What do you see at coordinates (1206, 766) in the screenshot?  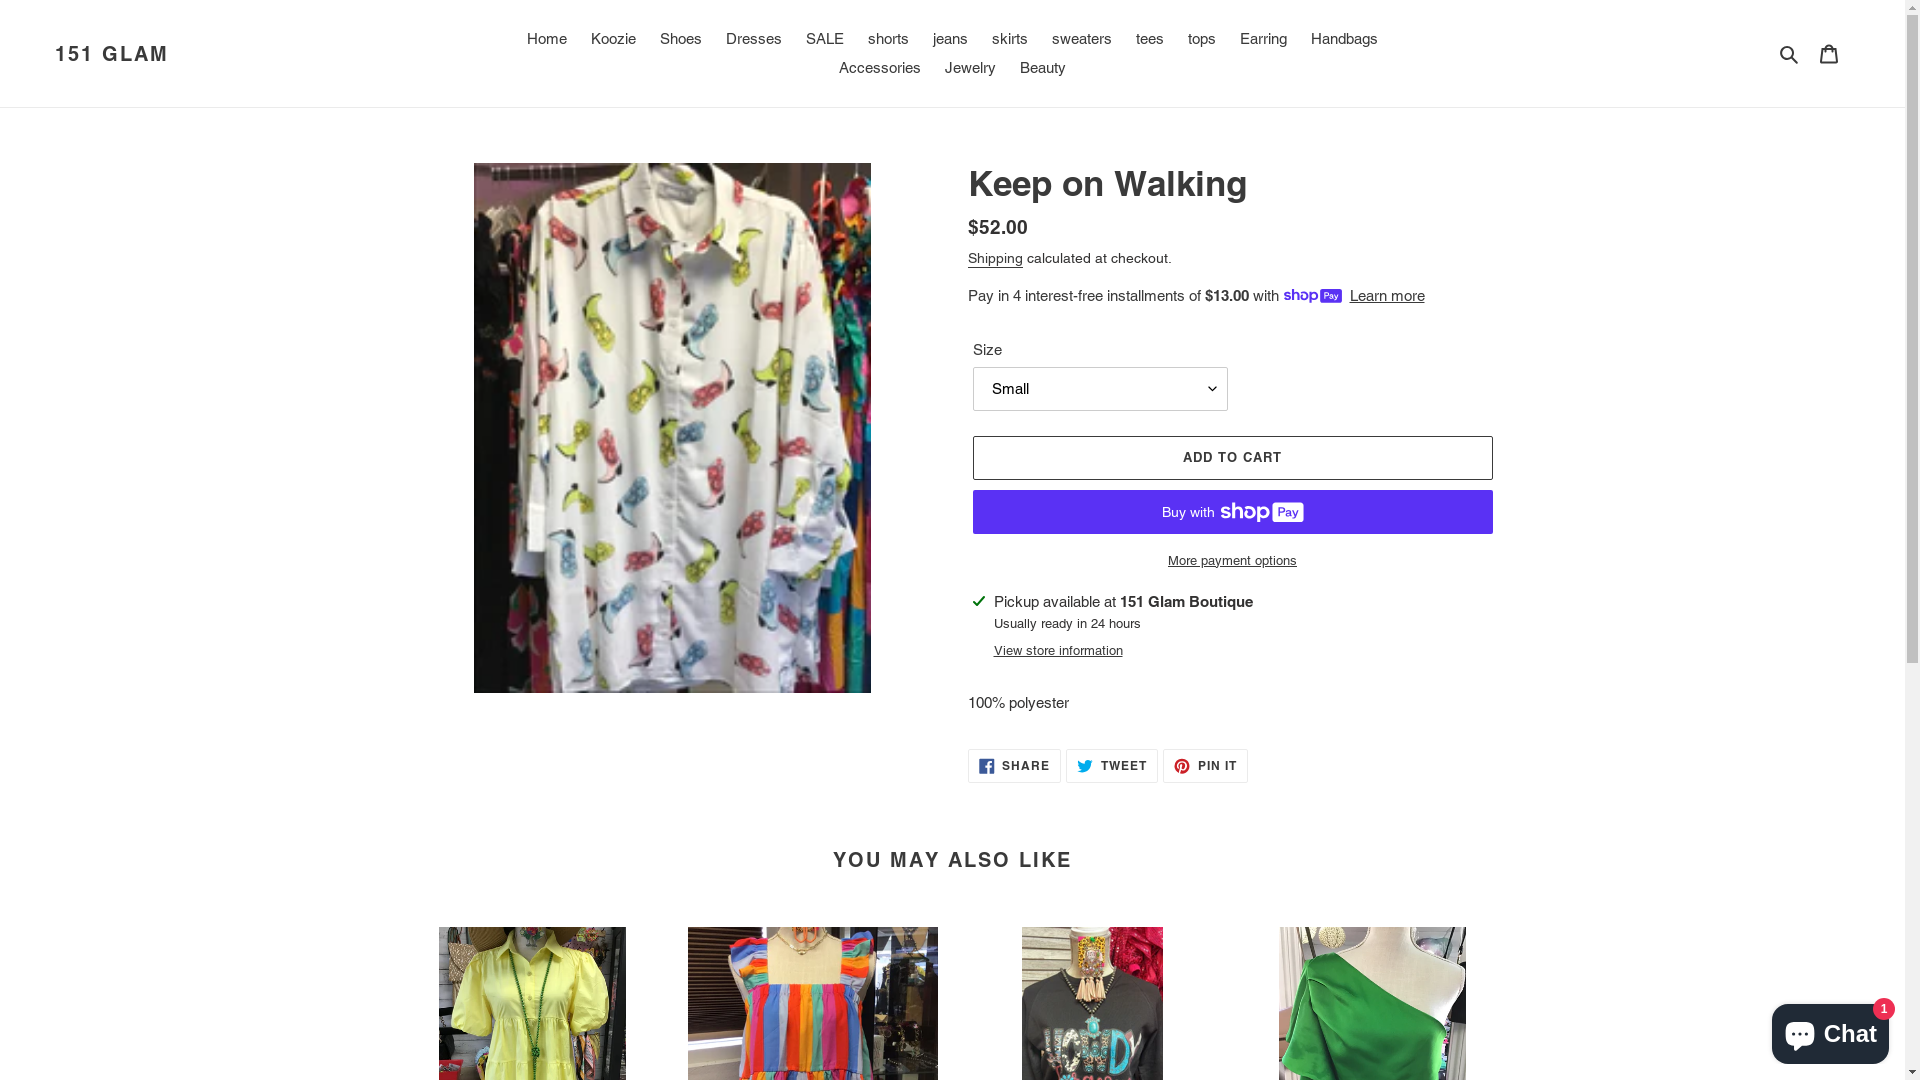 I see `PIN IT
PIN ON PINTEREST` at bounding box center [1206, 766].